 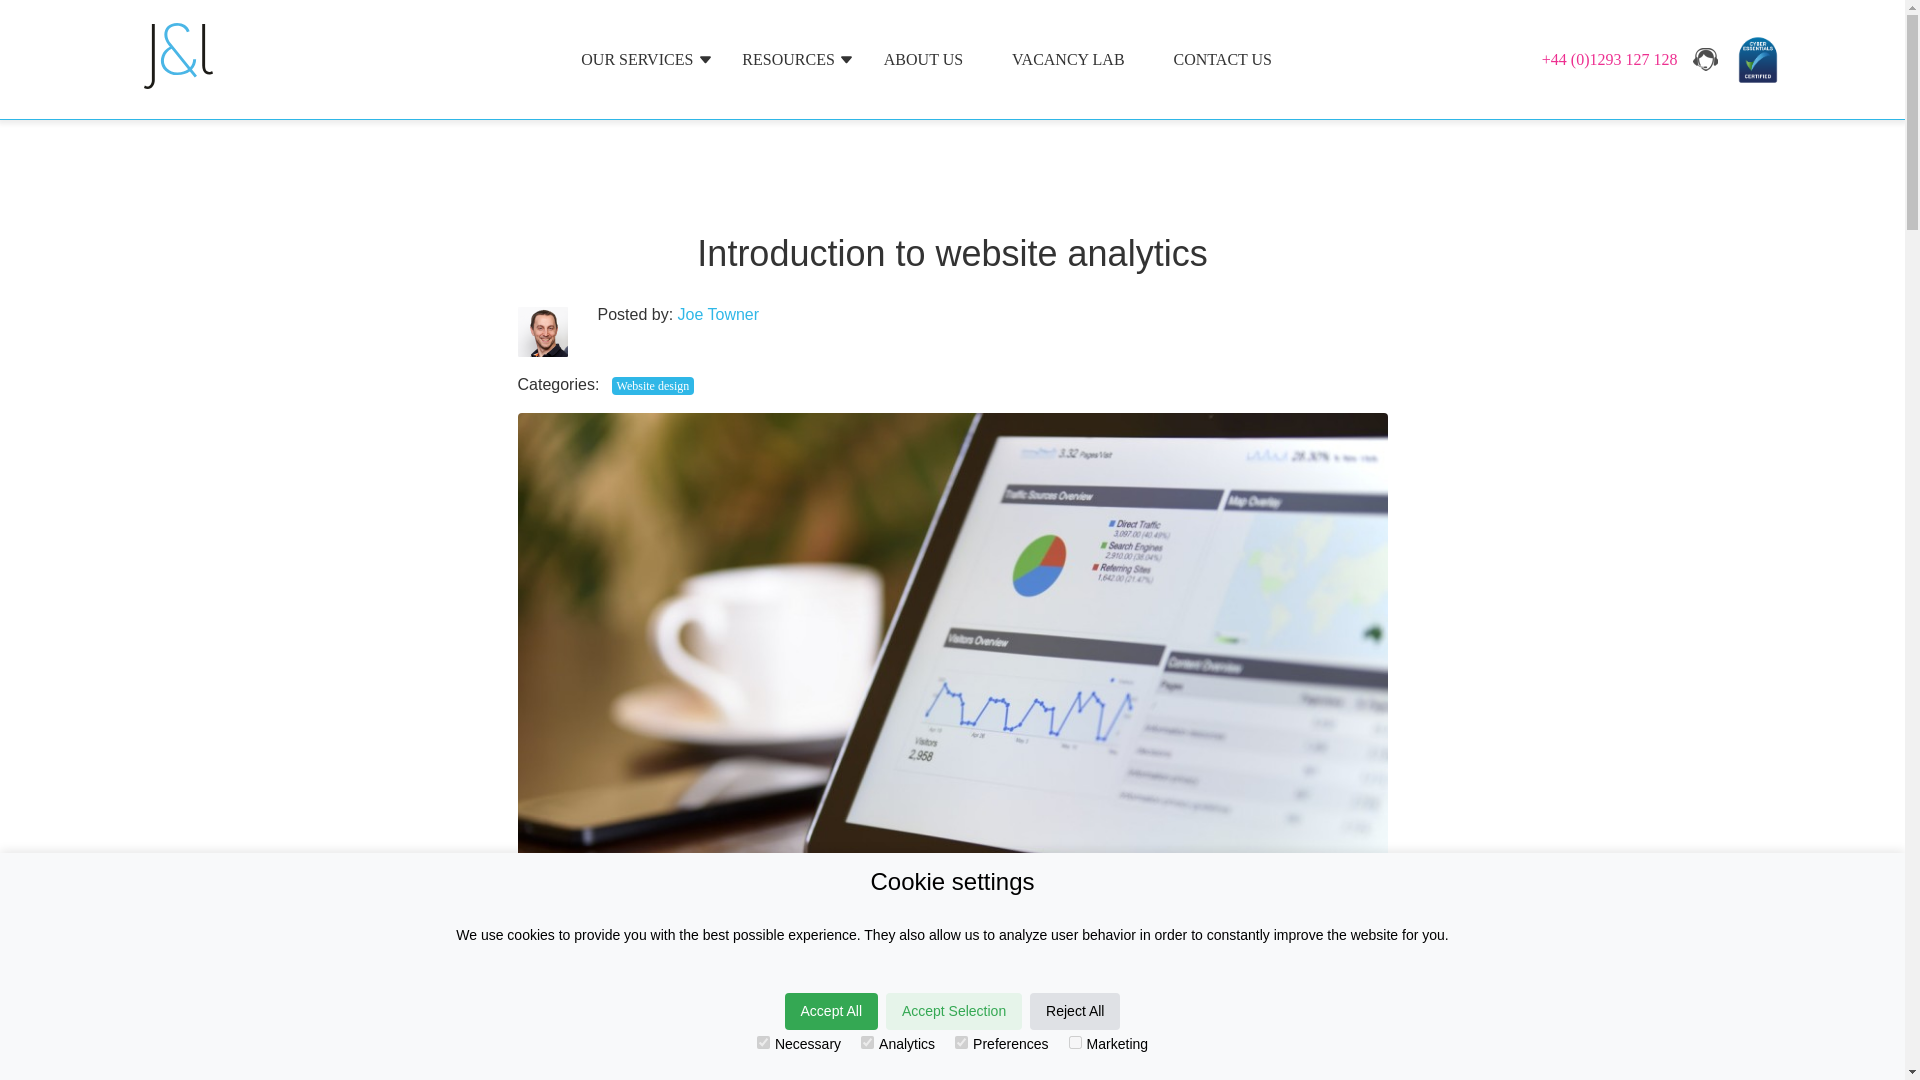 What do you see at coordinates (1758, 58) in the screenshot?
I see `Cyber Essentials Certified` at bounding box center [1758, 58].